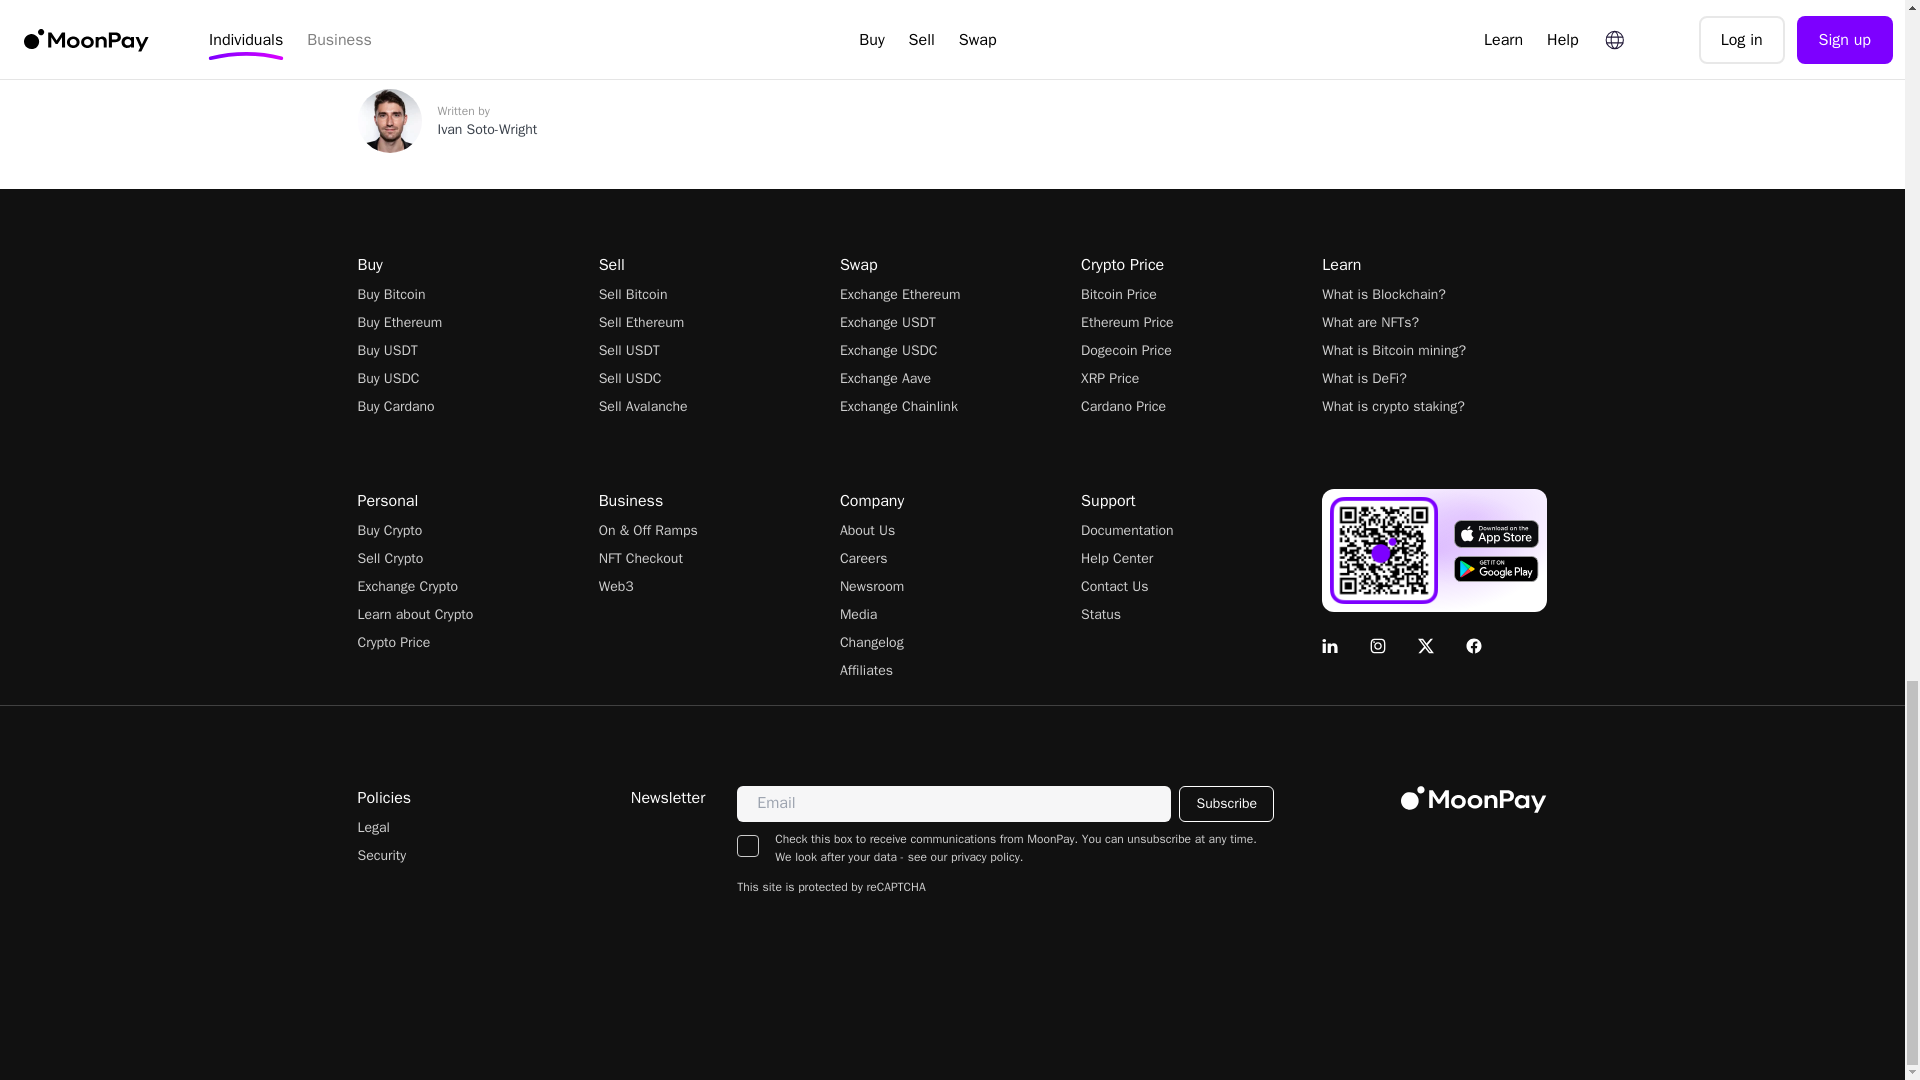 This screenshot has width=1920, height=1080. I want to click on Sell Bitcoin, so click(711, 294).